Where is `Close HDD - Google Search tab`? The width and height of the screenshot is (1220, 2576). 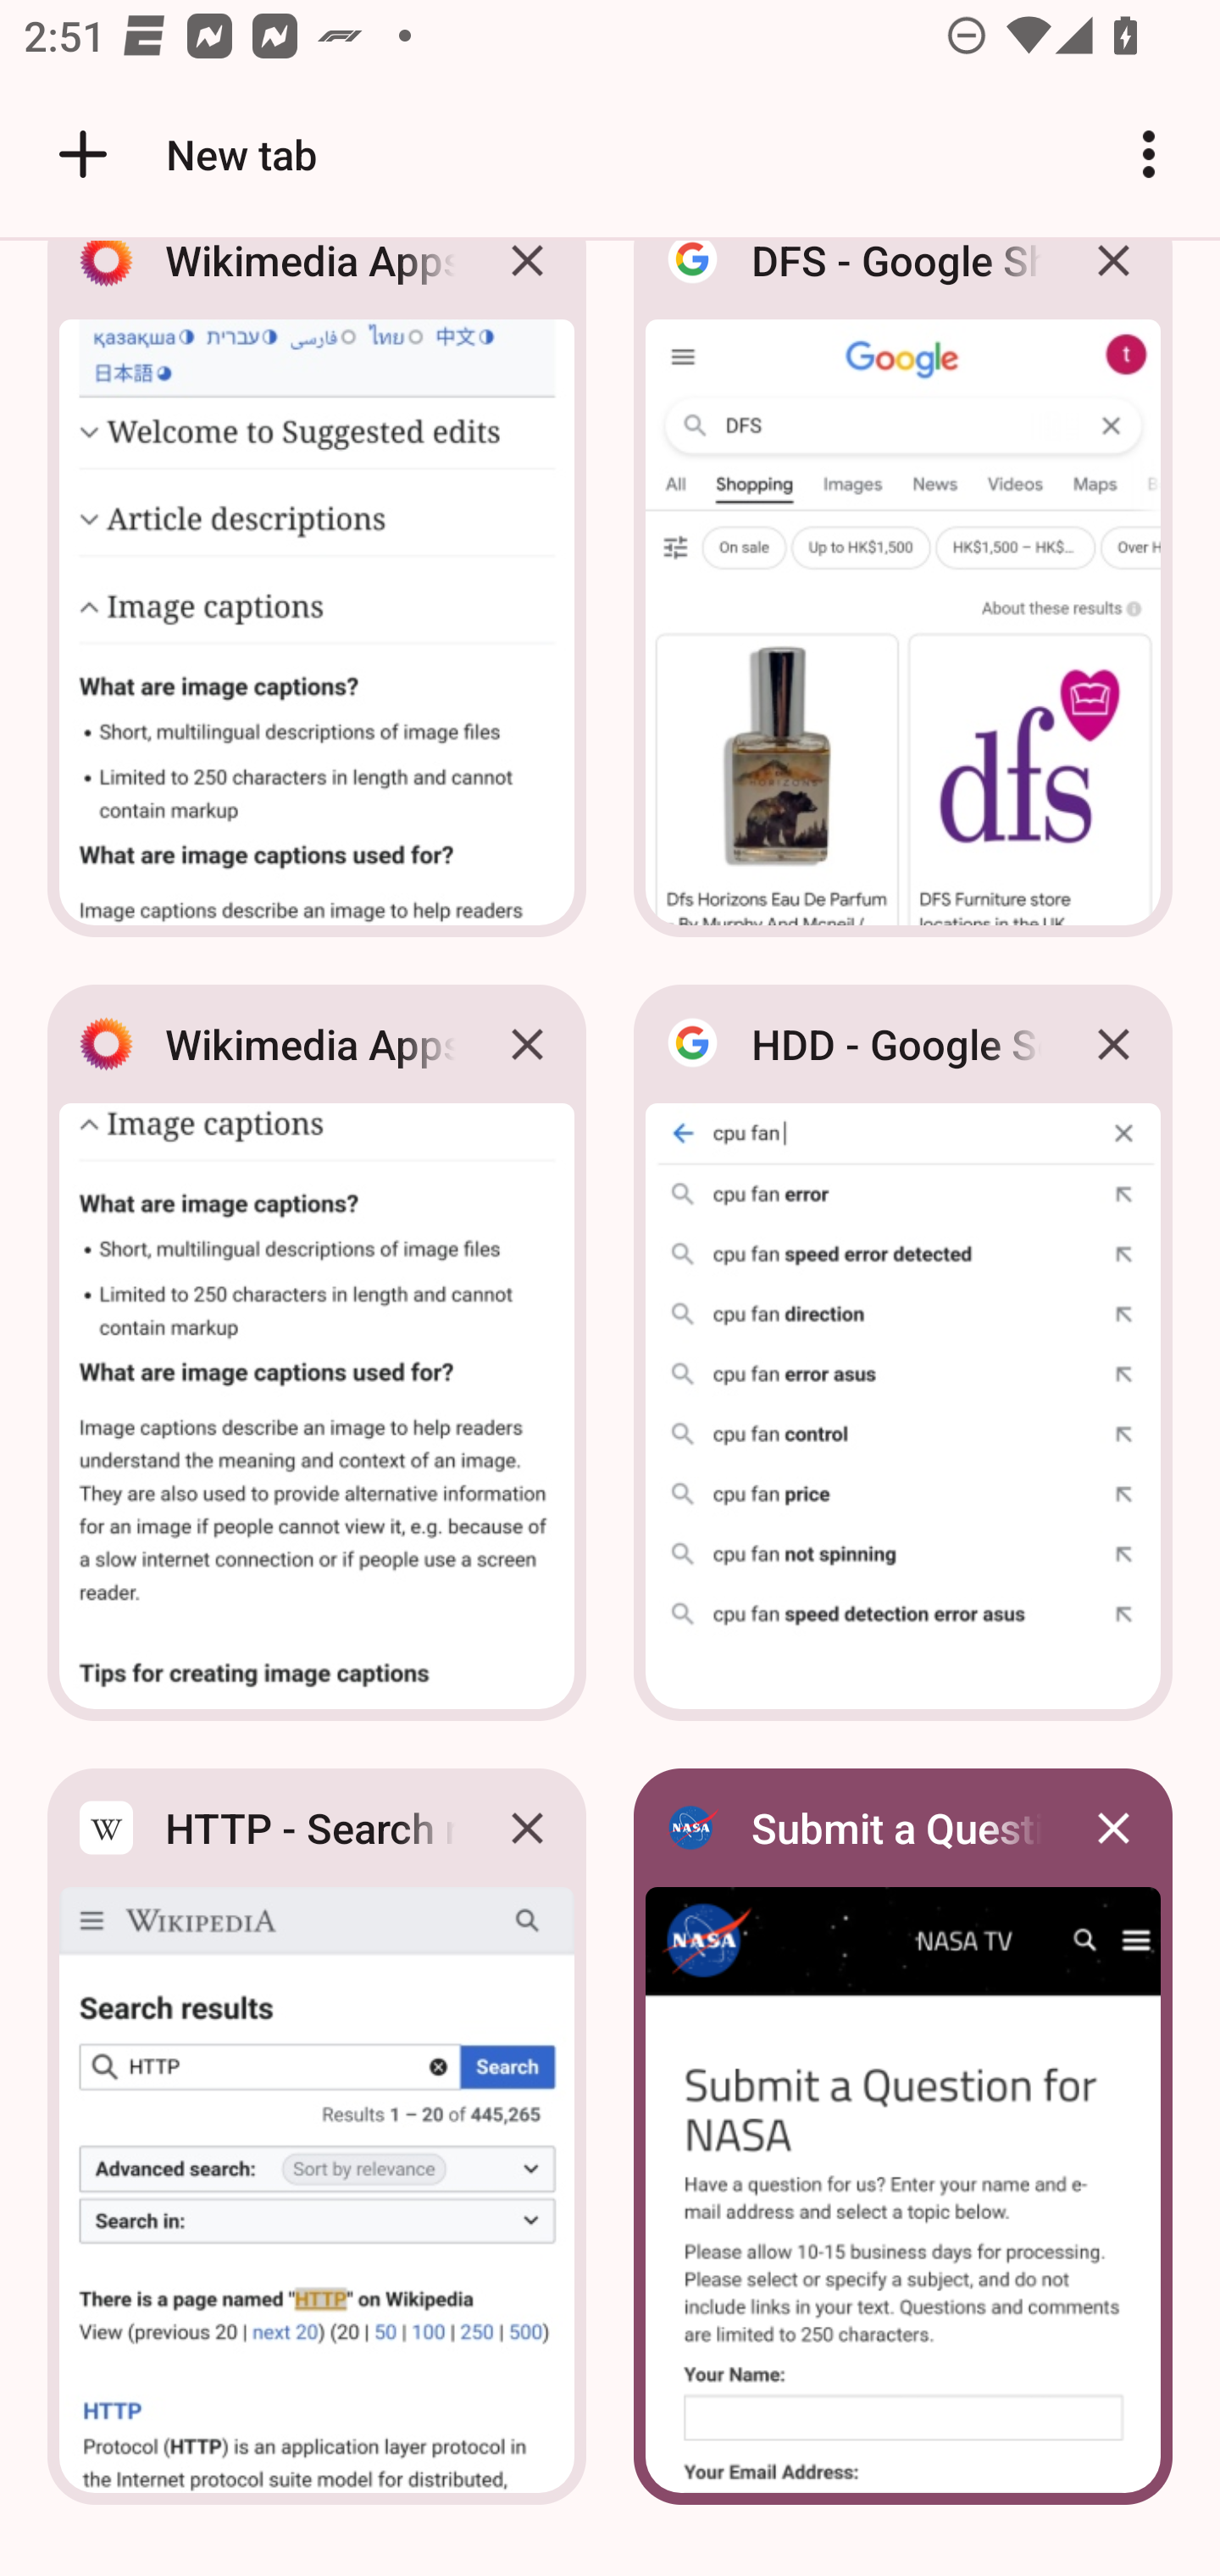
Close HDD - Google Search tab is located at coordinates (1113, 1044).